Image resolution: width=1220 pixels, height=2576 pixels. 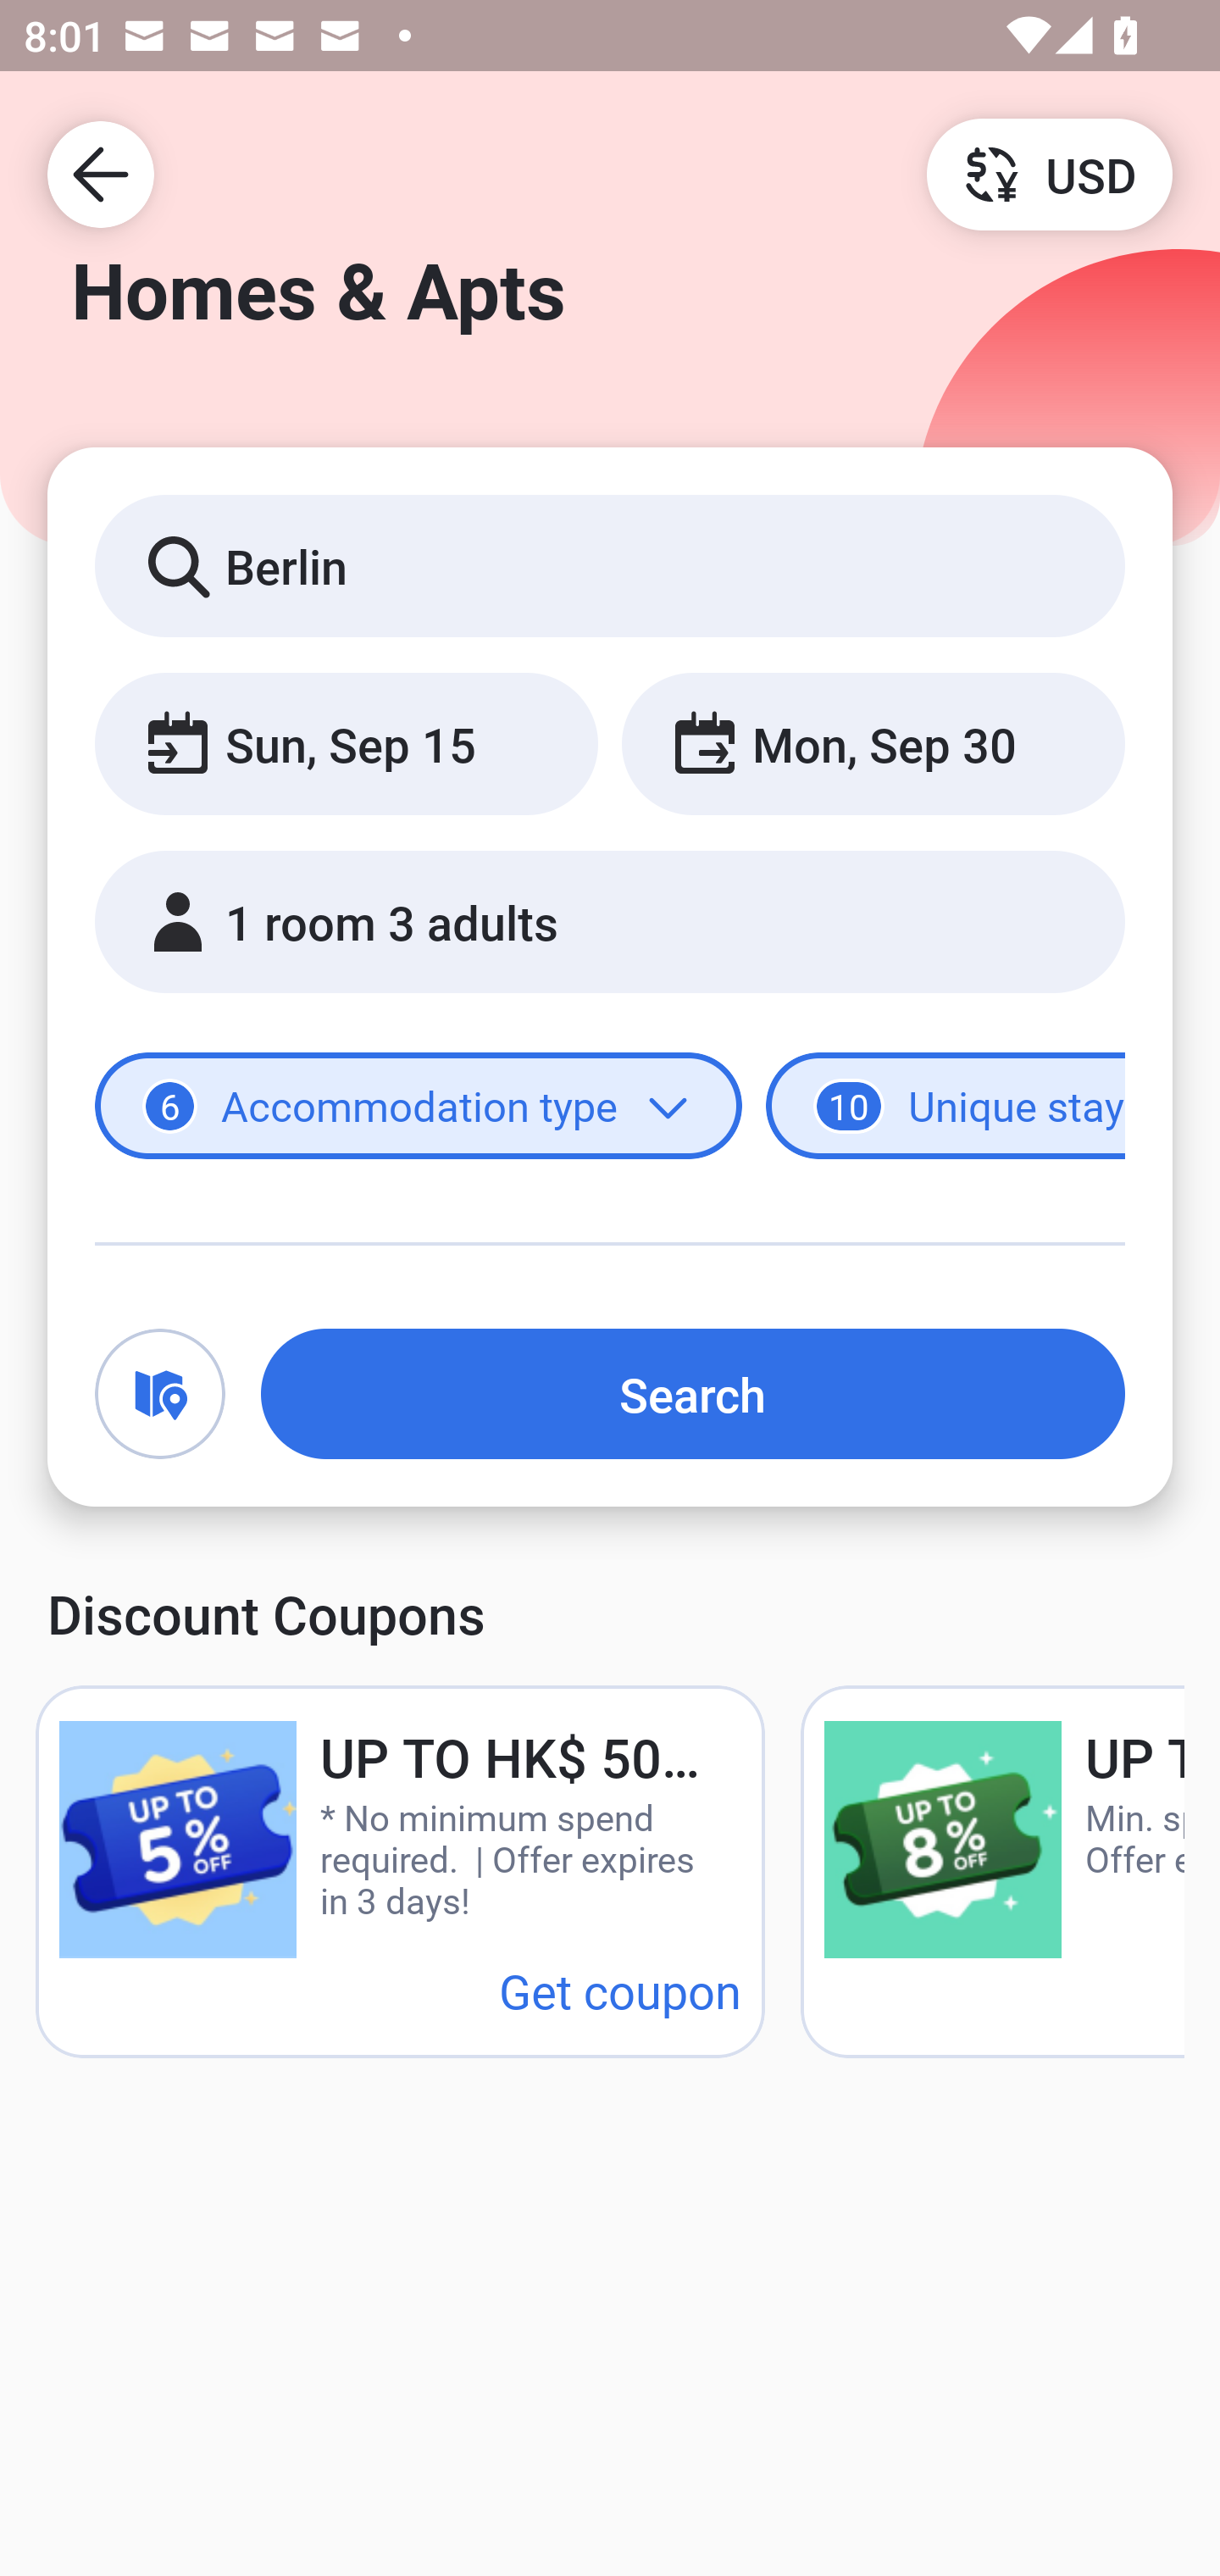 I want to click on 1 room 3 adults, so click(x=610, y=922).